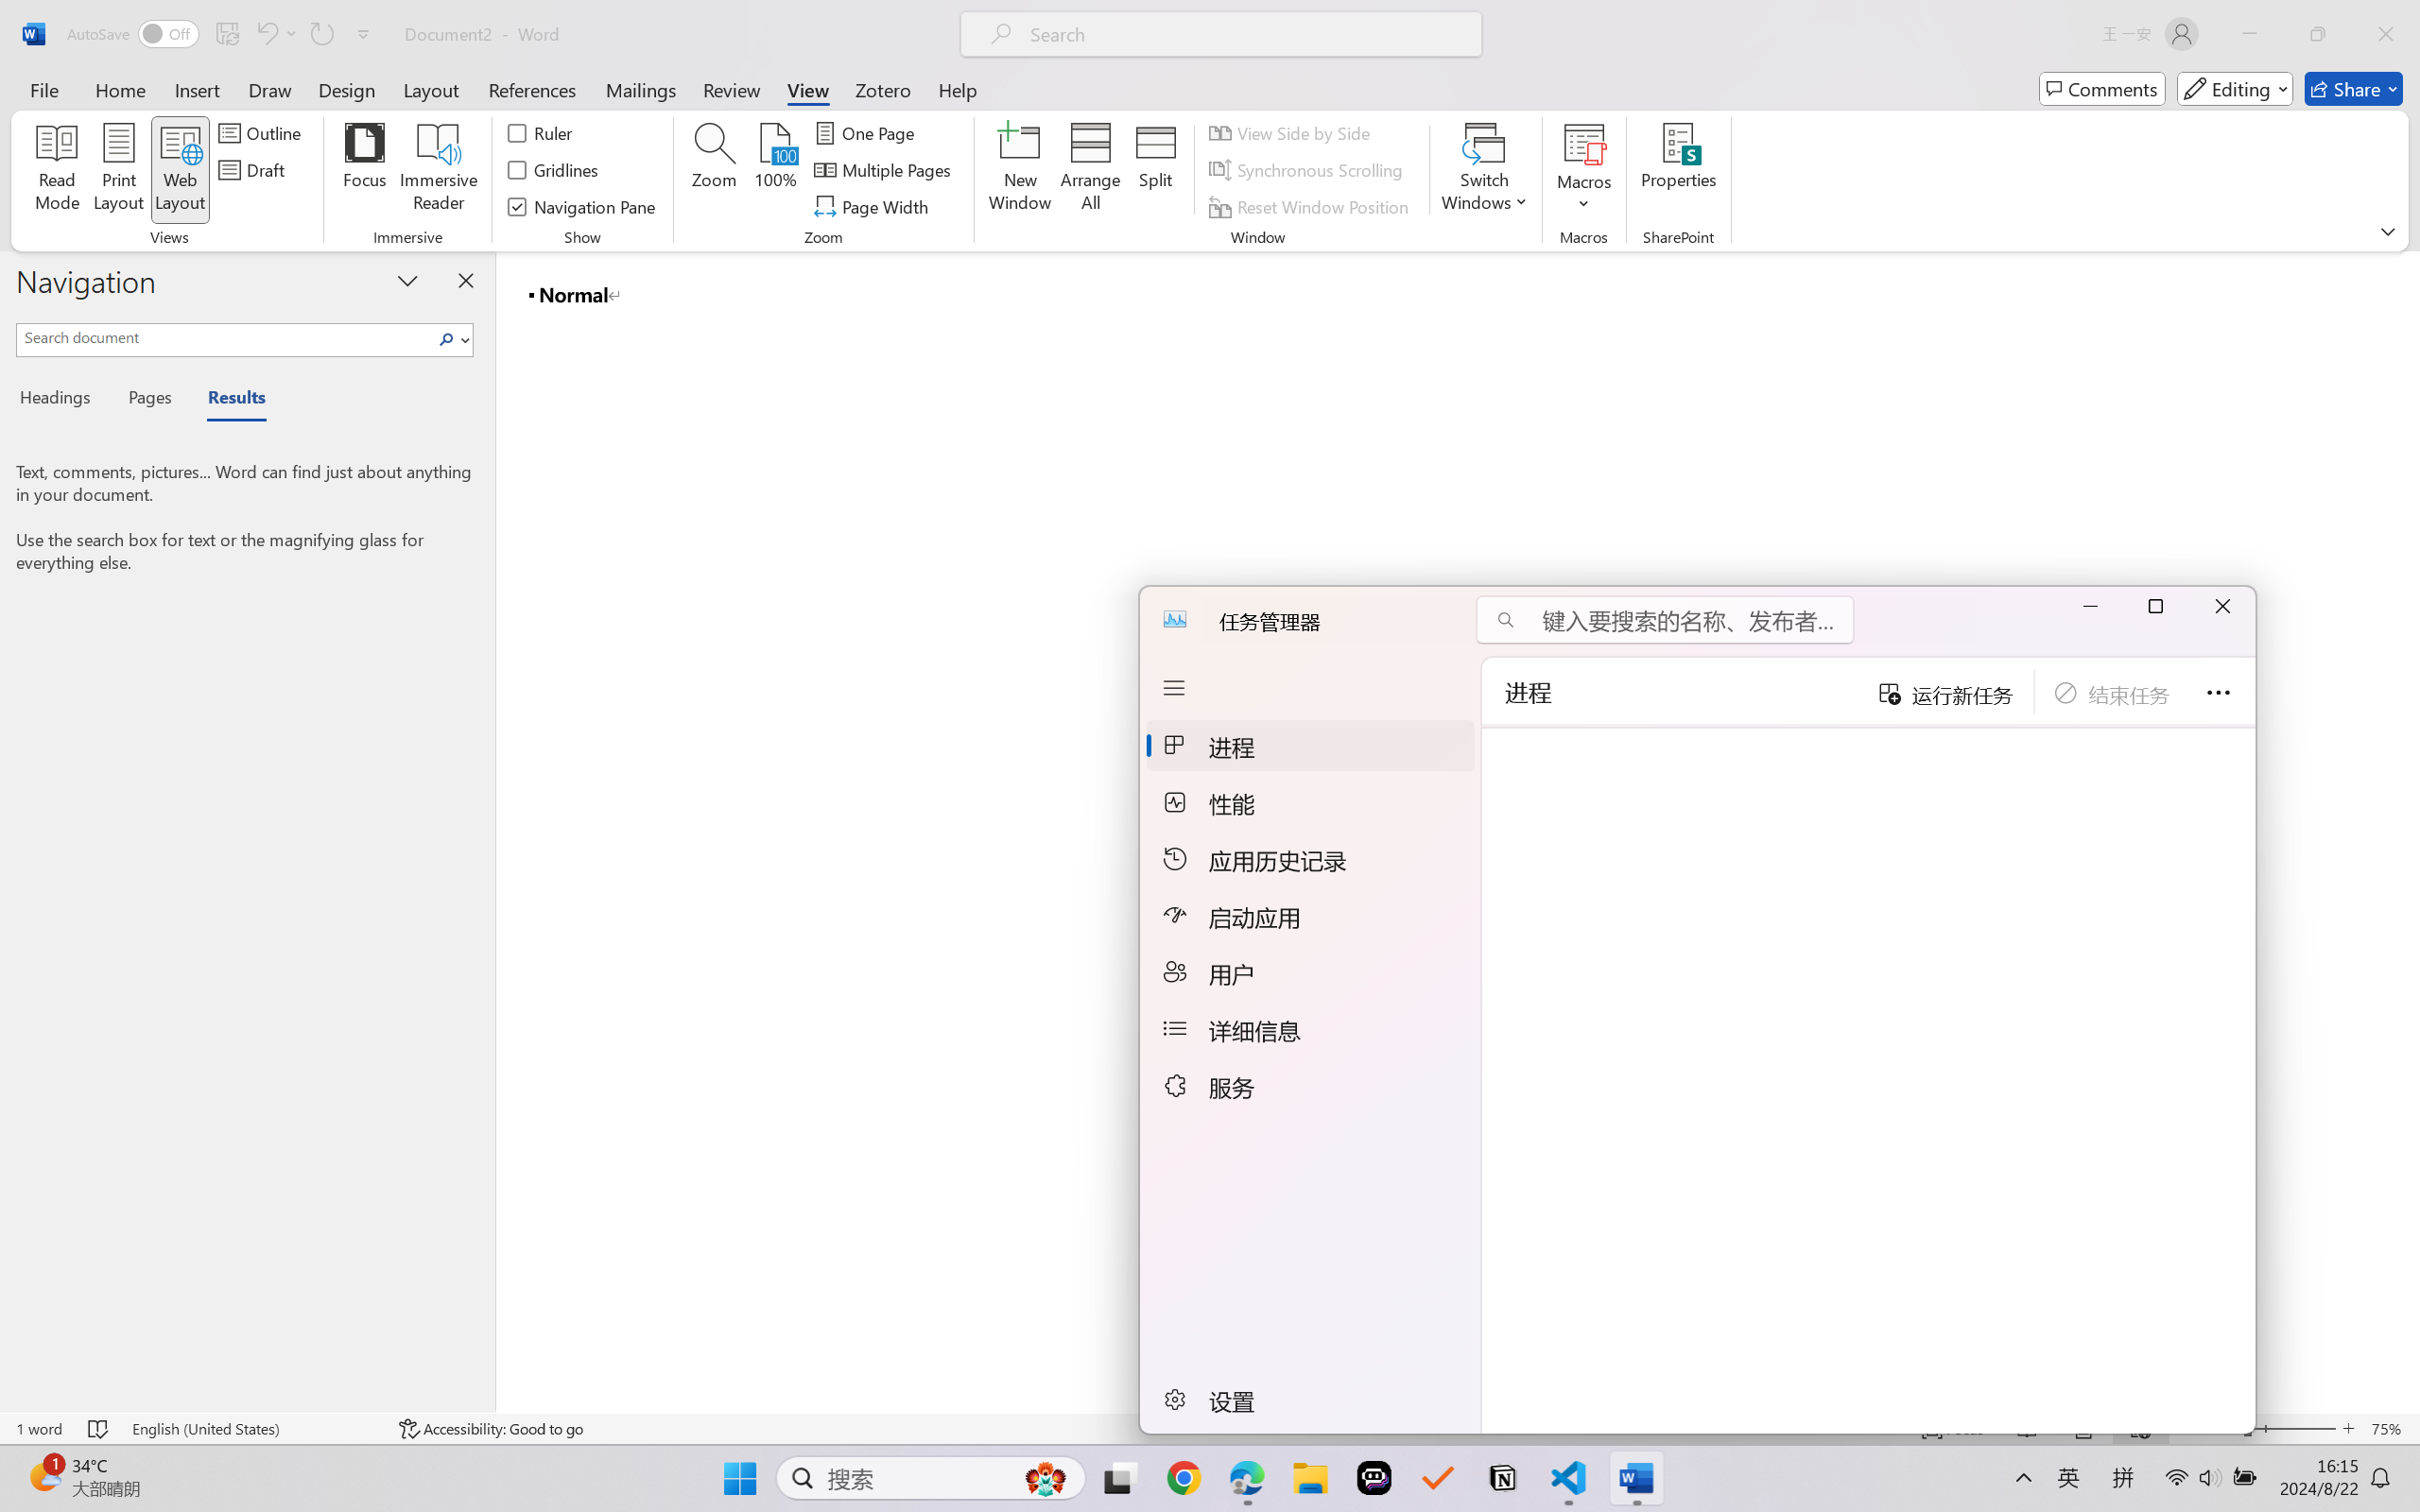 The width and height of the screenshot is (2420, 1512). Describe the element at coordinates (1584, 143) in the screenshot. I see `View Macros` at that location.